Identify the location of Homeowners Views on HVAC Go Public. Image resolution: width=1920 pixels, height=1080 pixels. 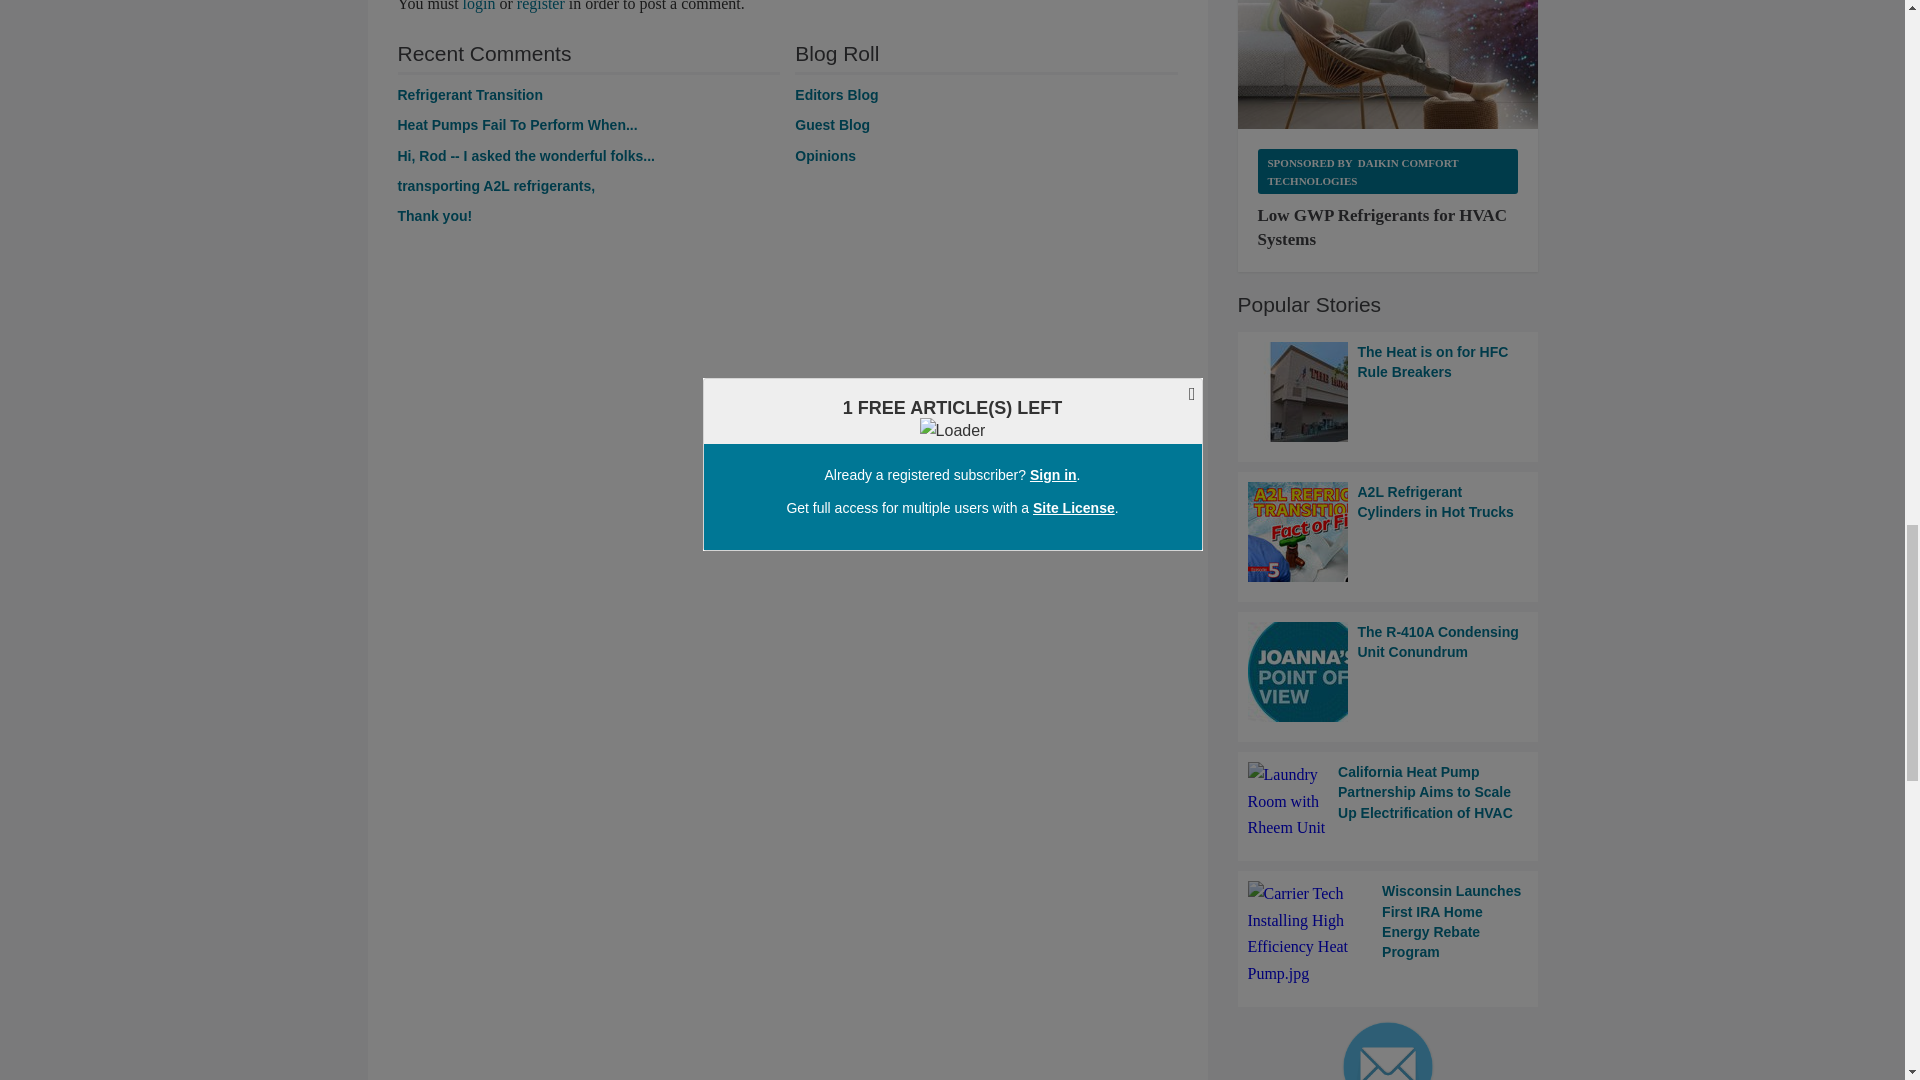
(434, 216).